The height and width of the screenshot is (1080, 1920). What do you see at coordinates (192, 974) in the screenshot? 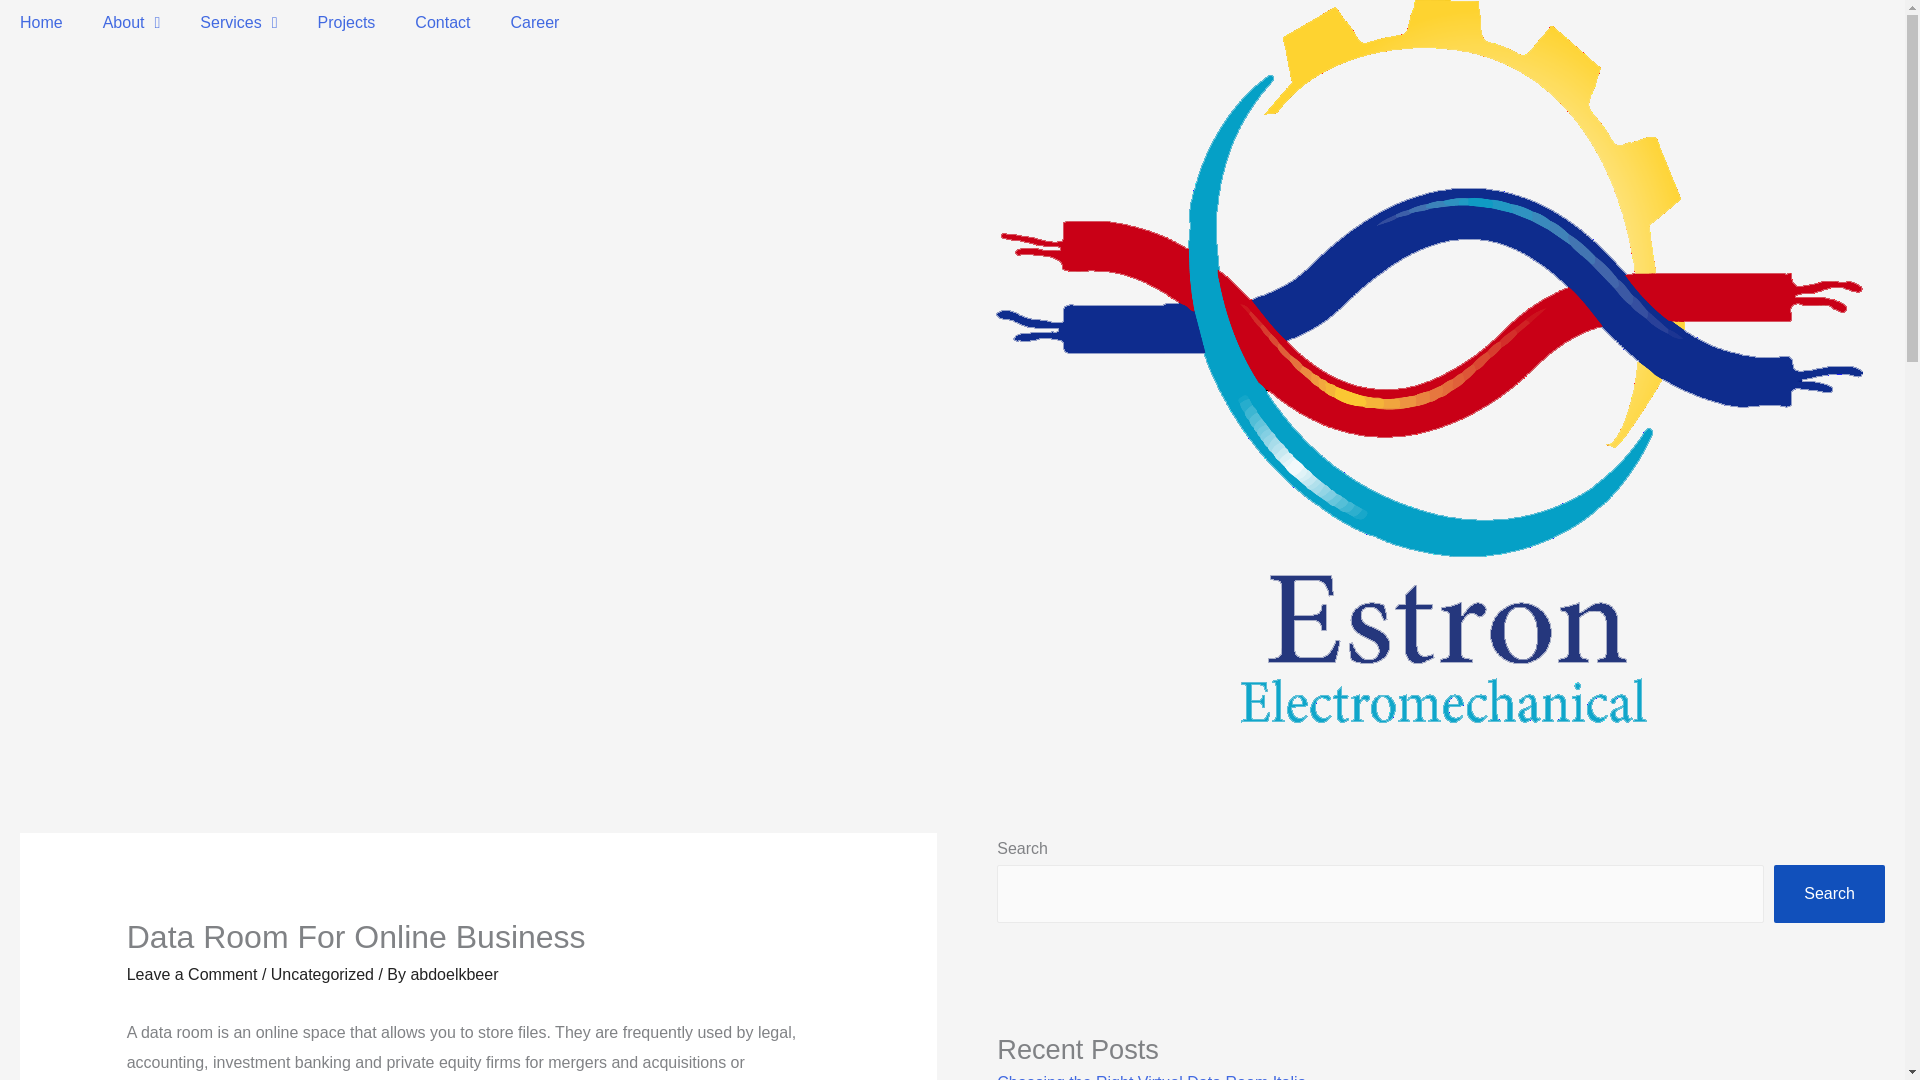
I see `Leave a Comment` at bounding box center [192, 974].